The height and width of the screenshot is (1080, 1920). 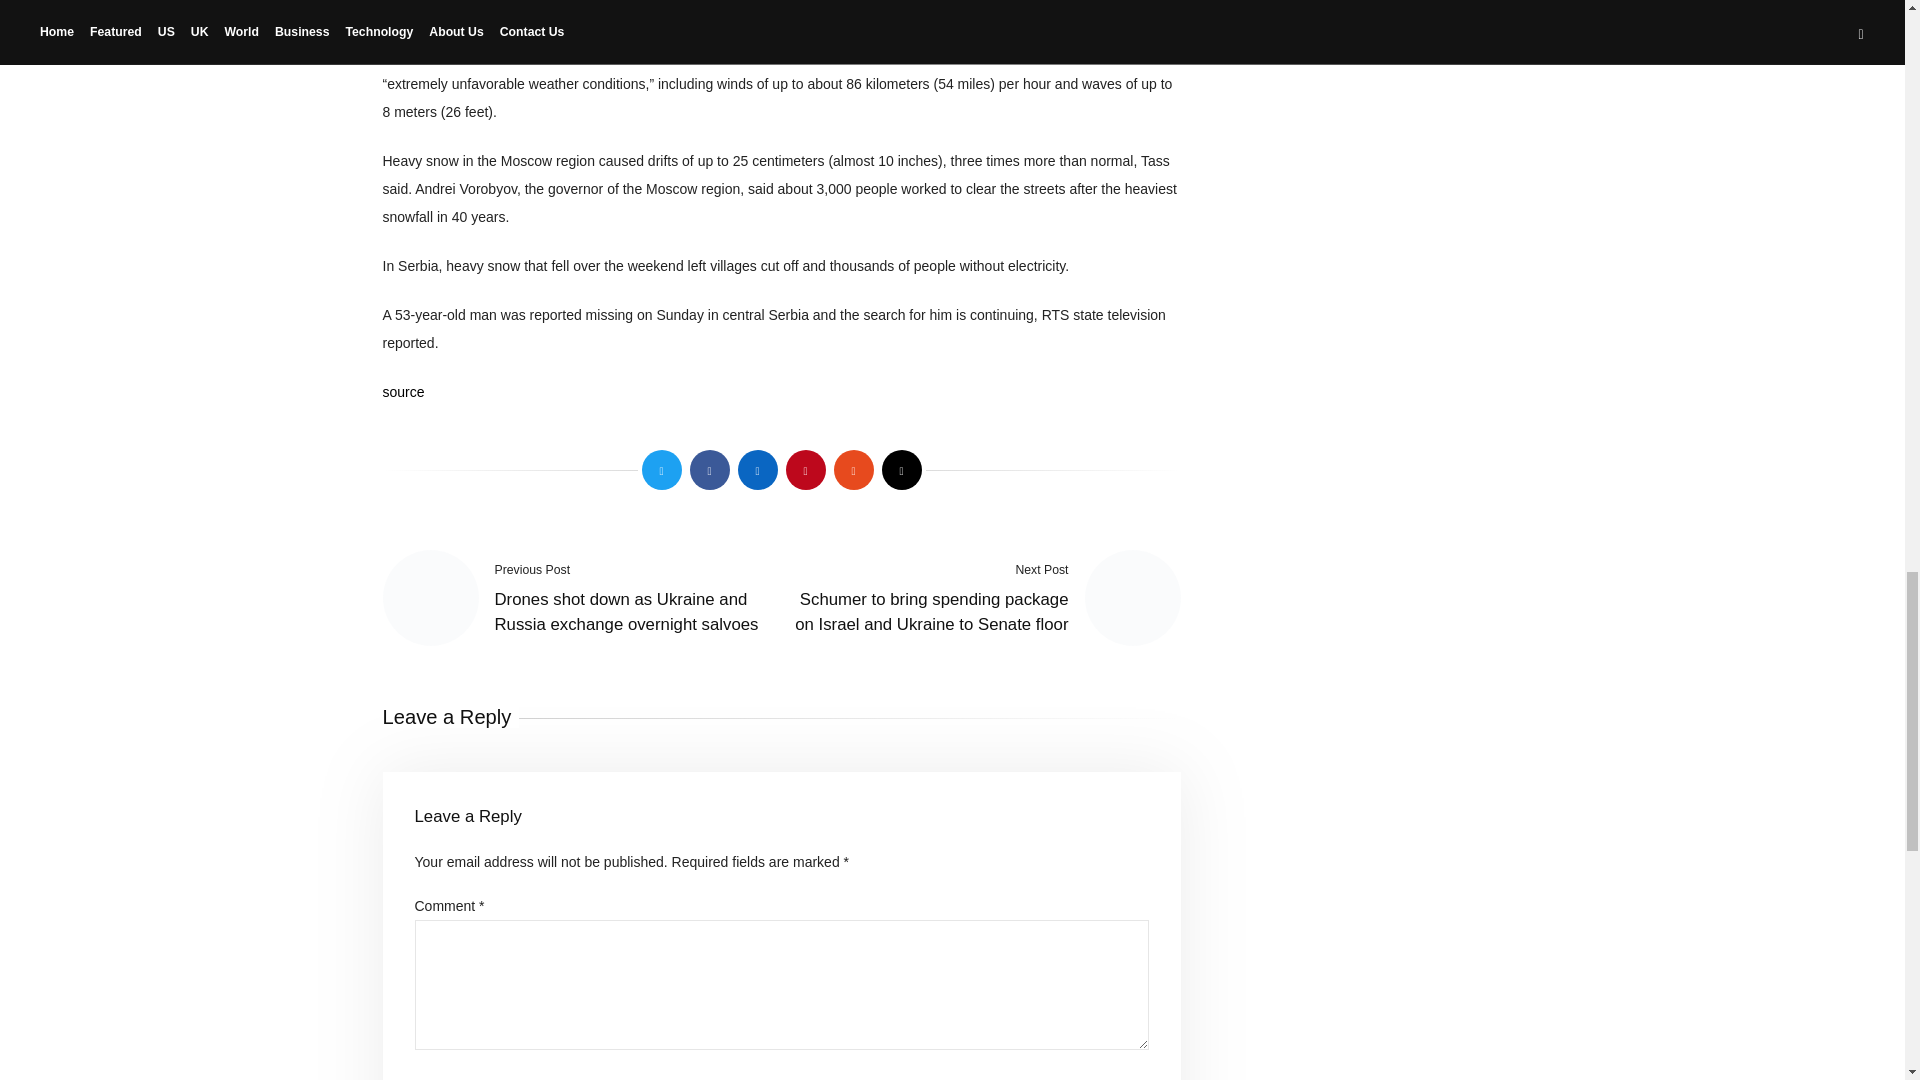 I want to click on Tweet This!, so click(x=661, y=470).